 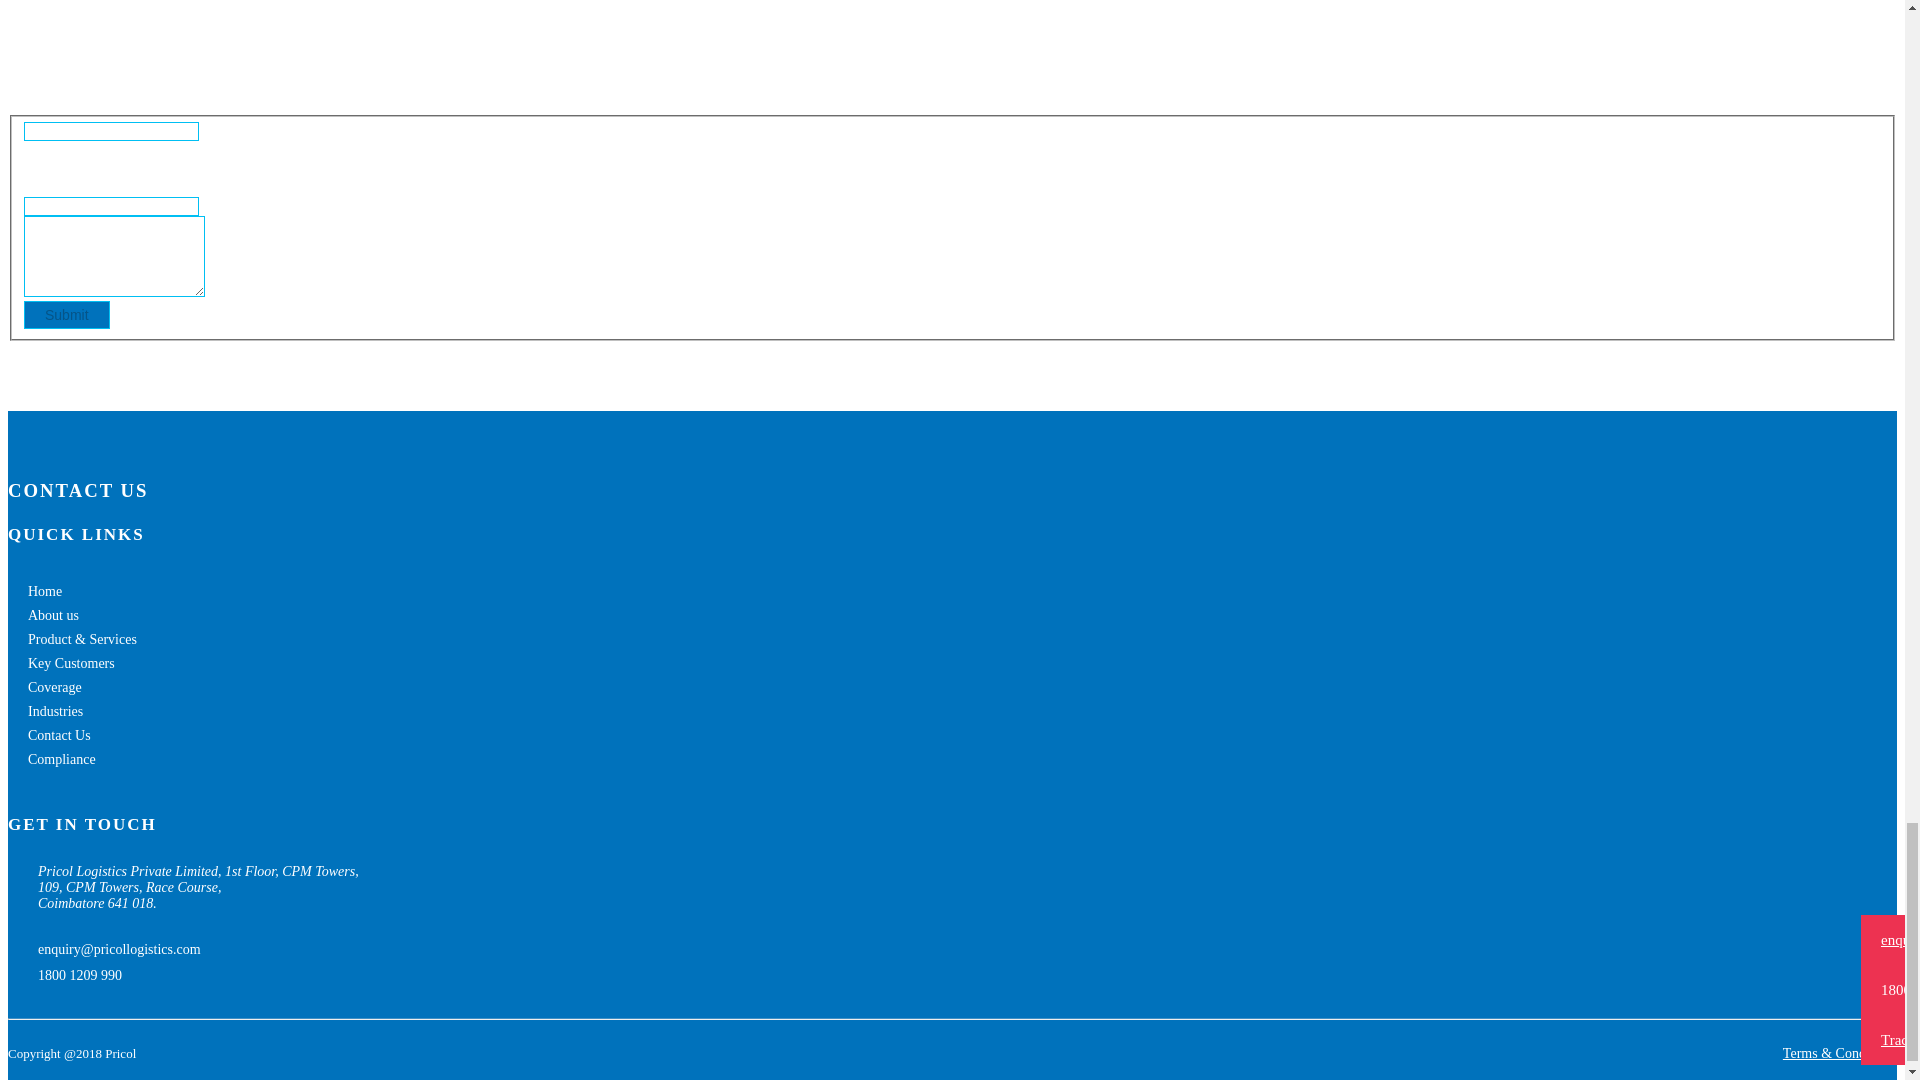 I want to click on Industries, so click(x=55, y=712).